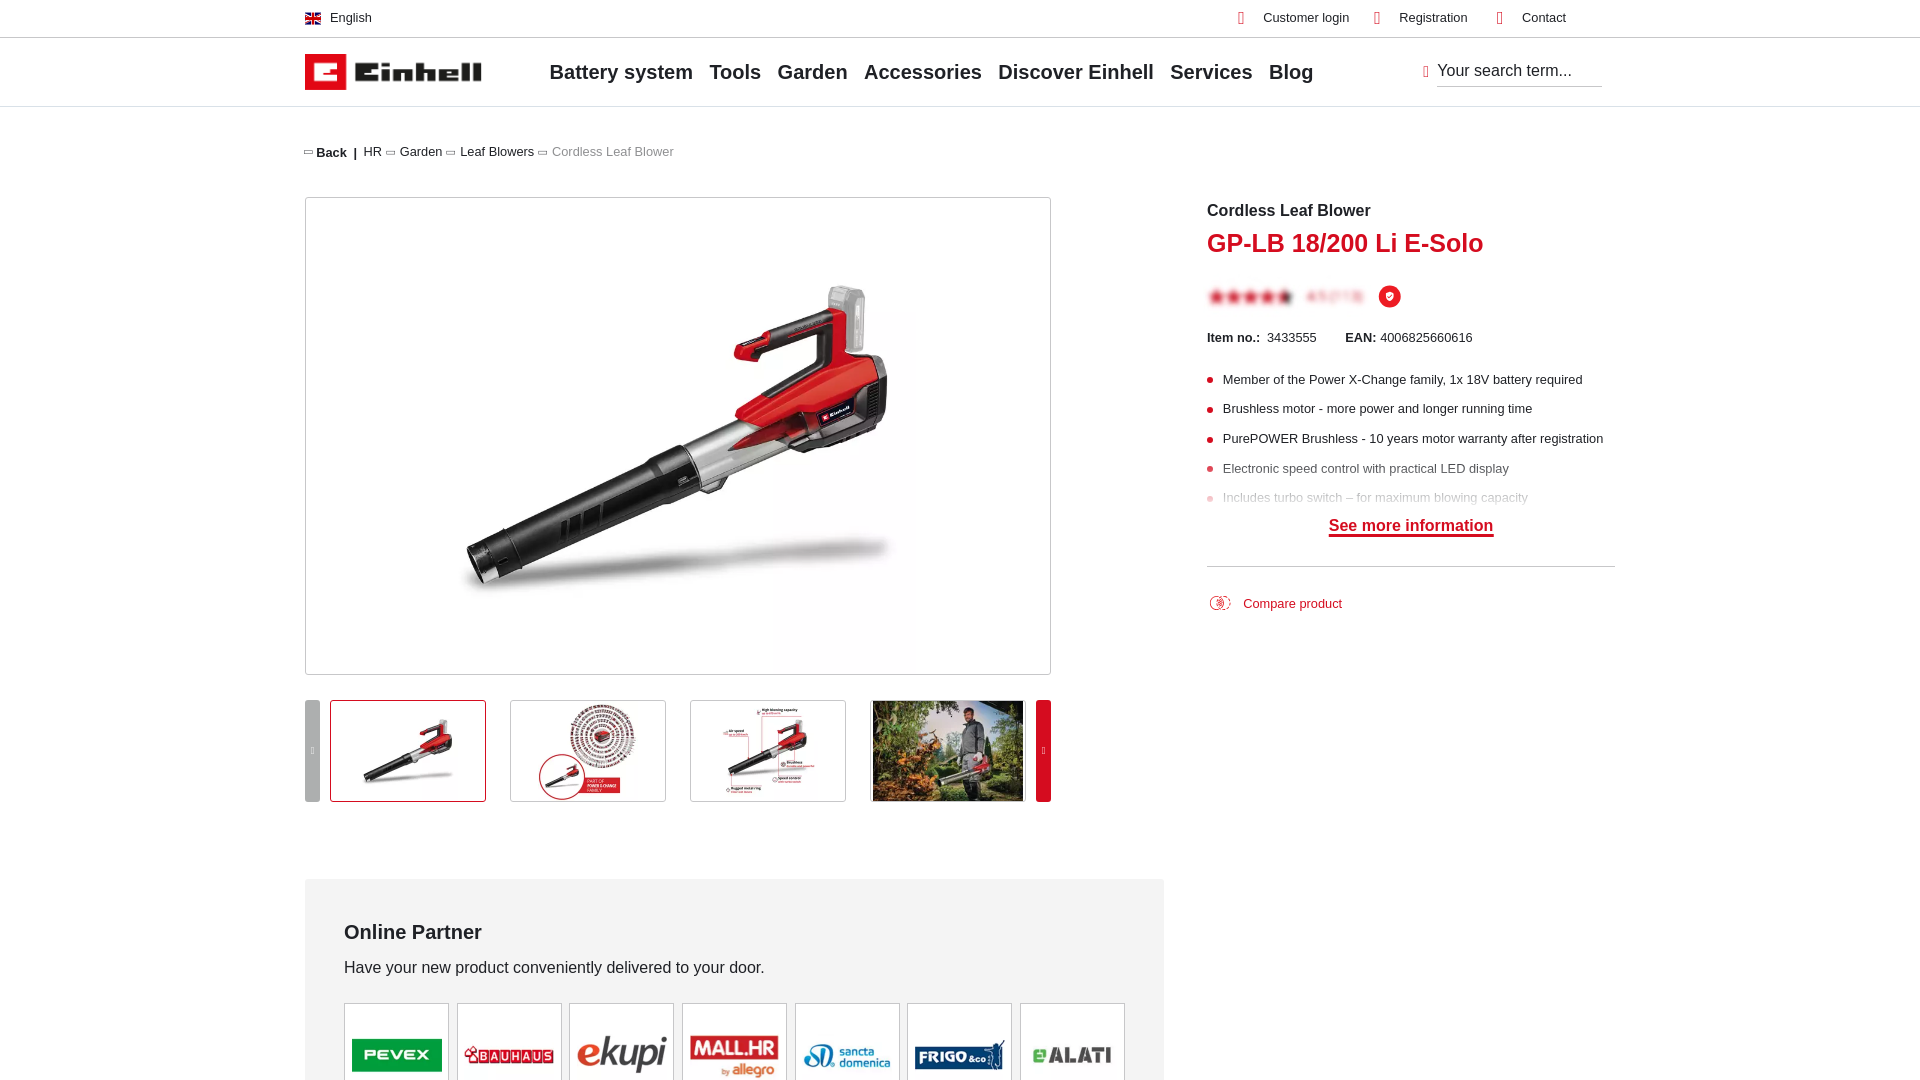 The height and width of the screenshot is (1080, 1920). What do you see at coordinates (847, 1053) in the screenshot?
I see `Sancta Domenica` at bounding box center [847, 1053].